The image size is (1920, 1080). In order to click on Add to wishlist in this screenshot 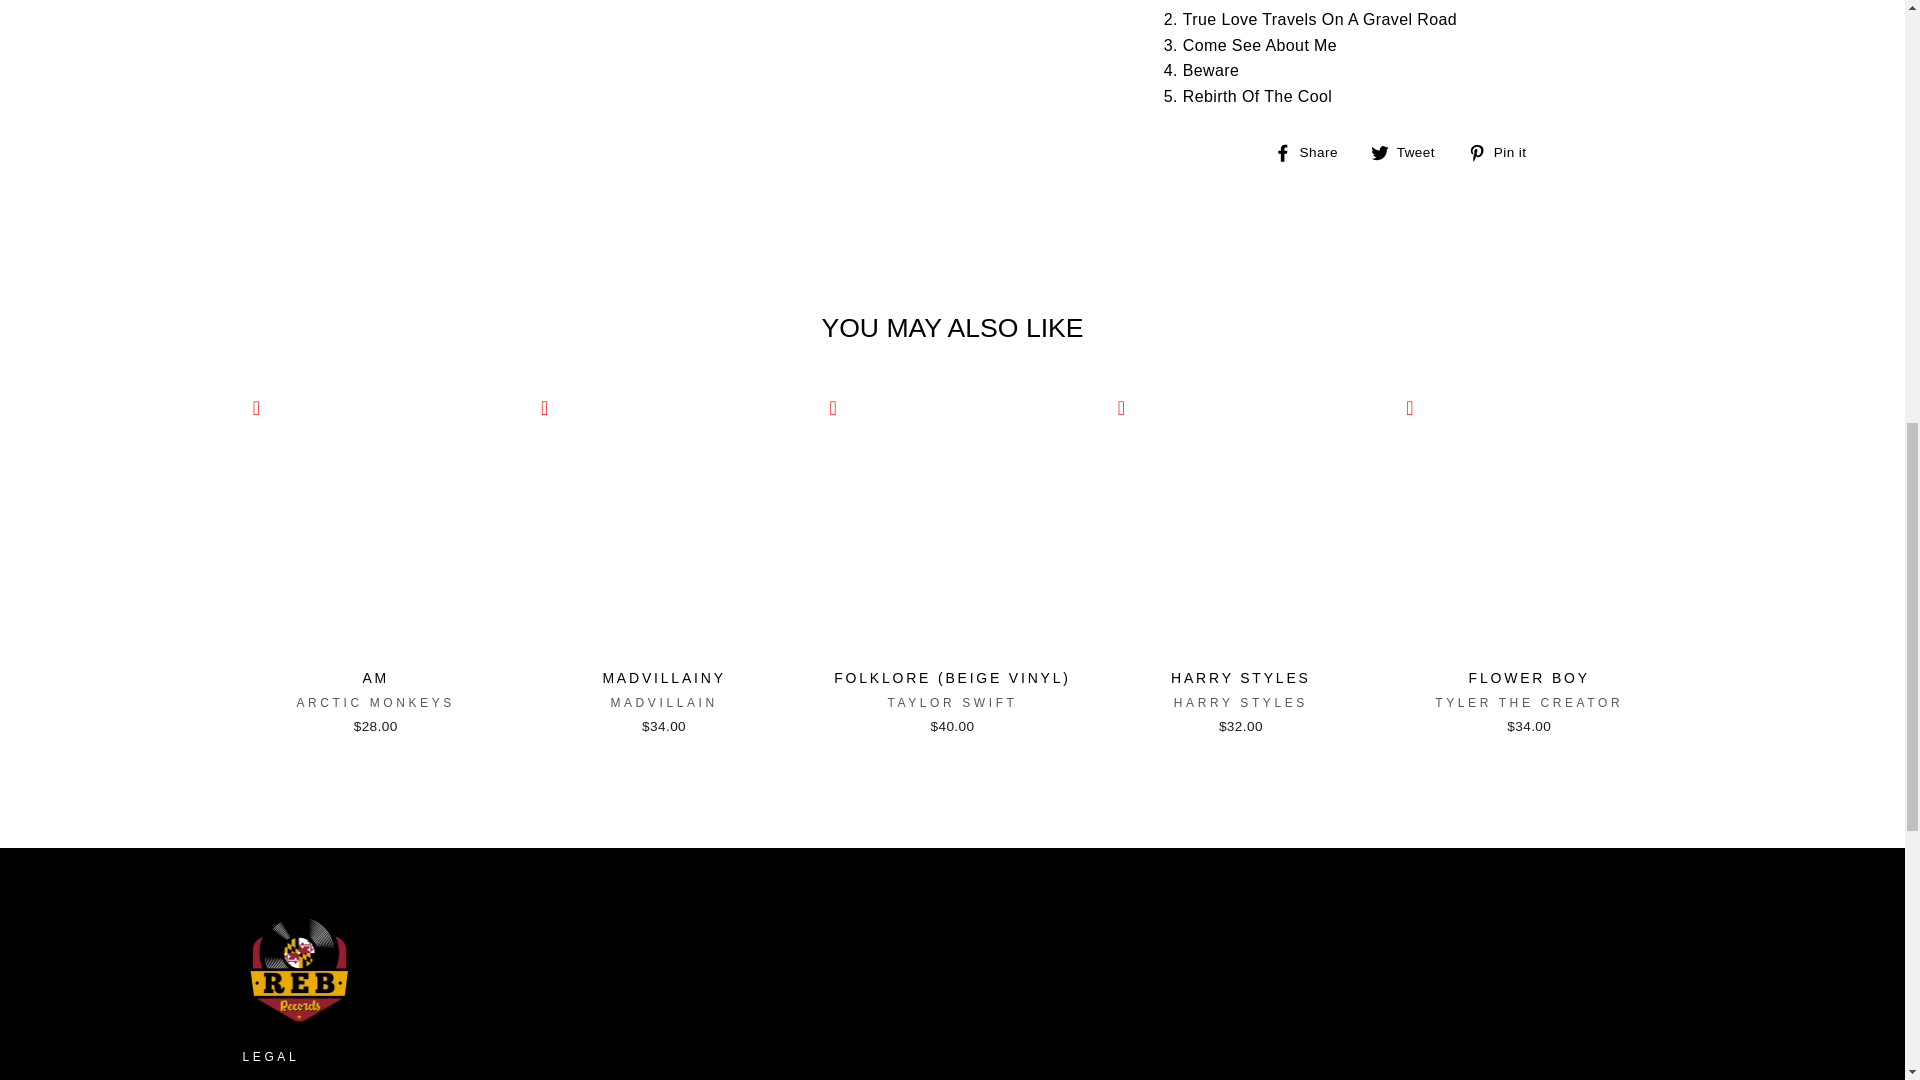, I will do `click(544, 408)`.